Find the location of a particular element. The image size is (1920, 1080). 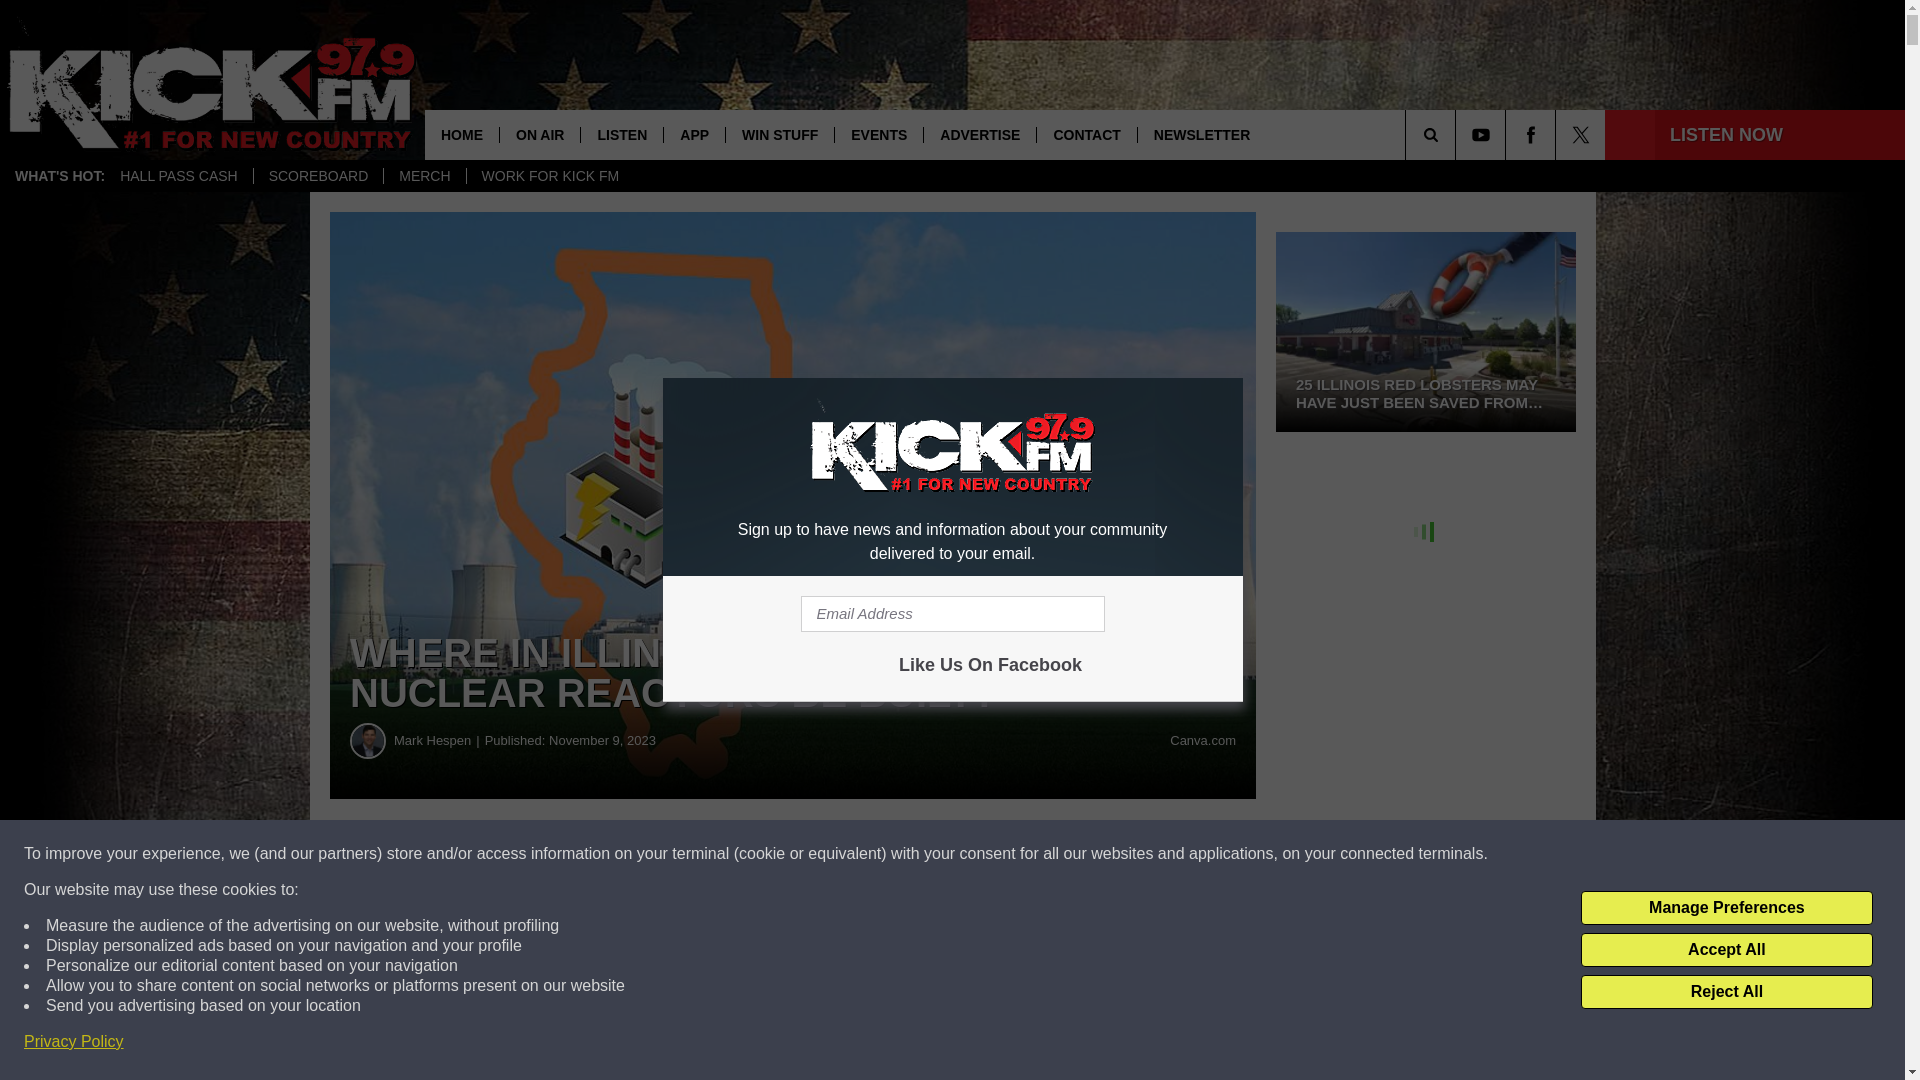

Share on Twitter is located at coordinates (978, 854).